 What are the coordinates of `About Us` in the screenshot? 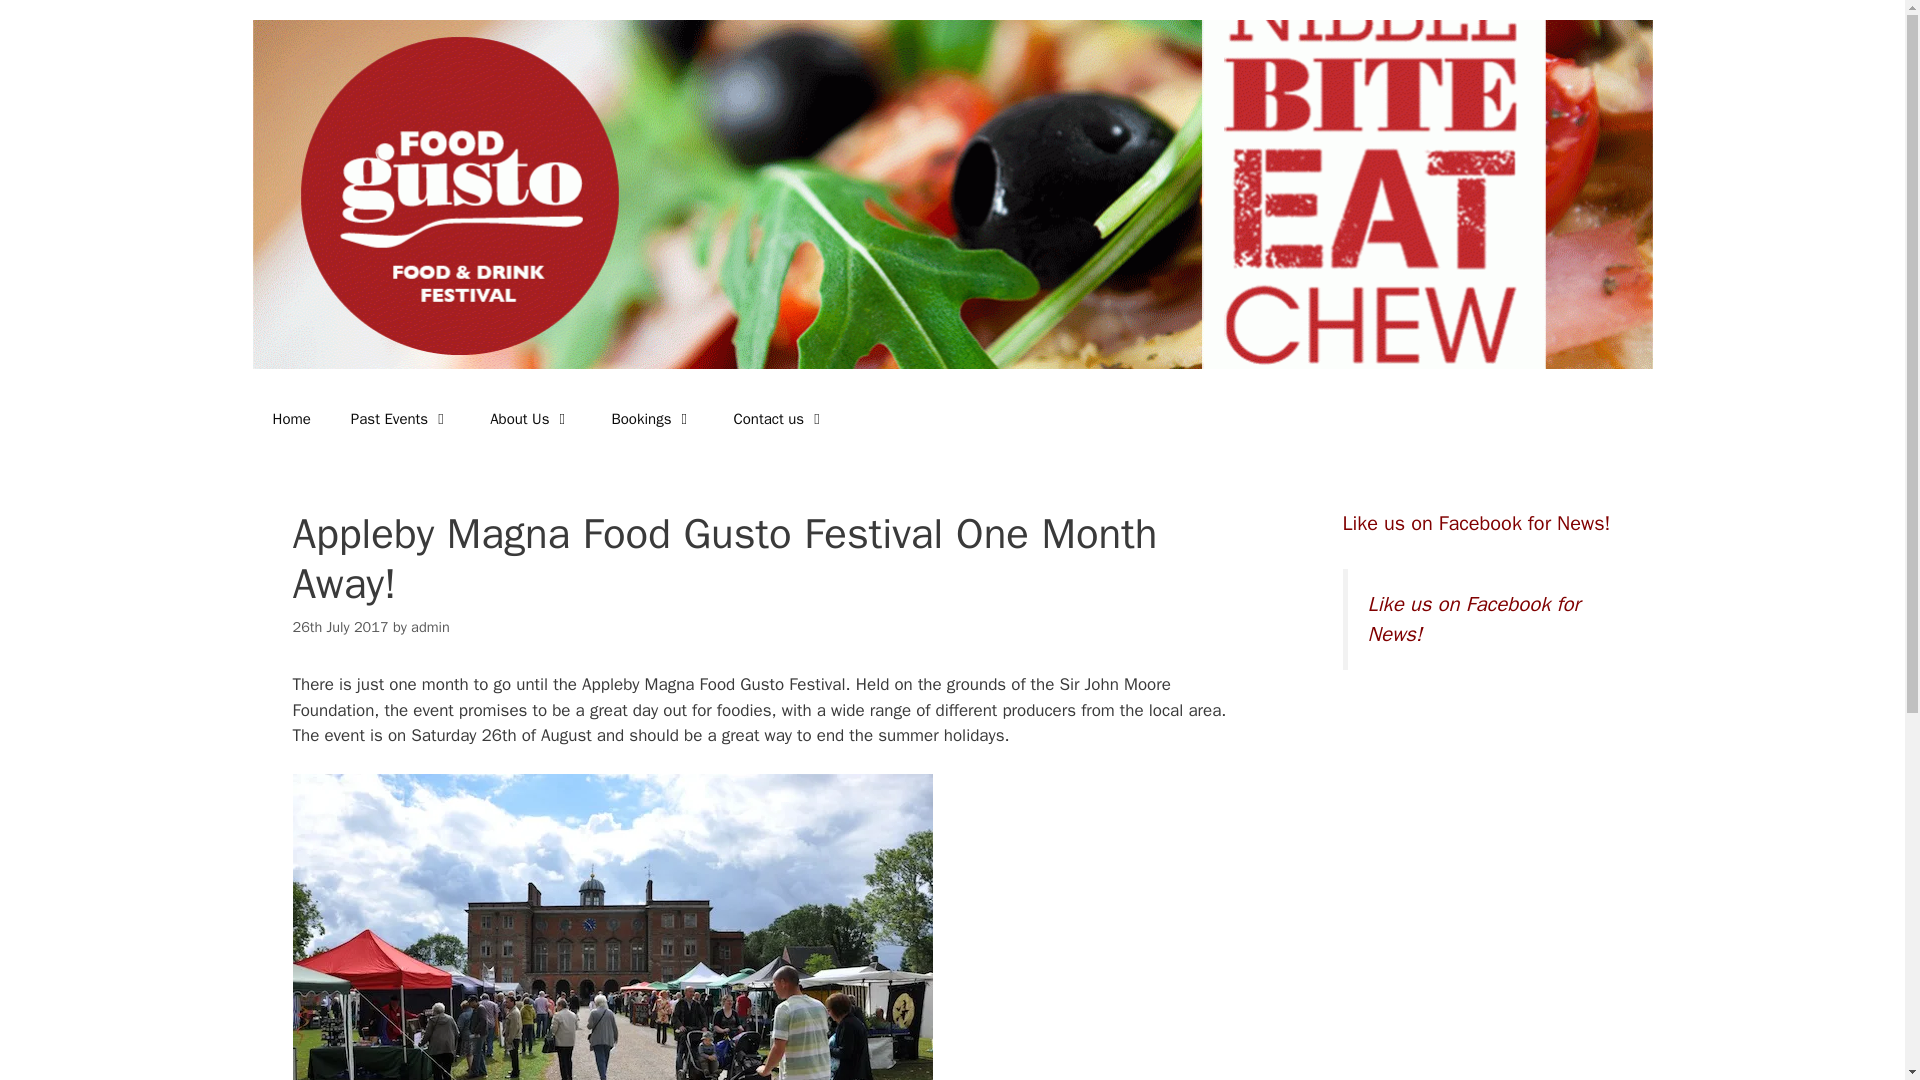 It's located at (530, 418).